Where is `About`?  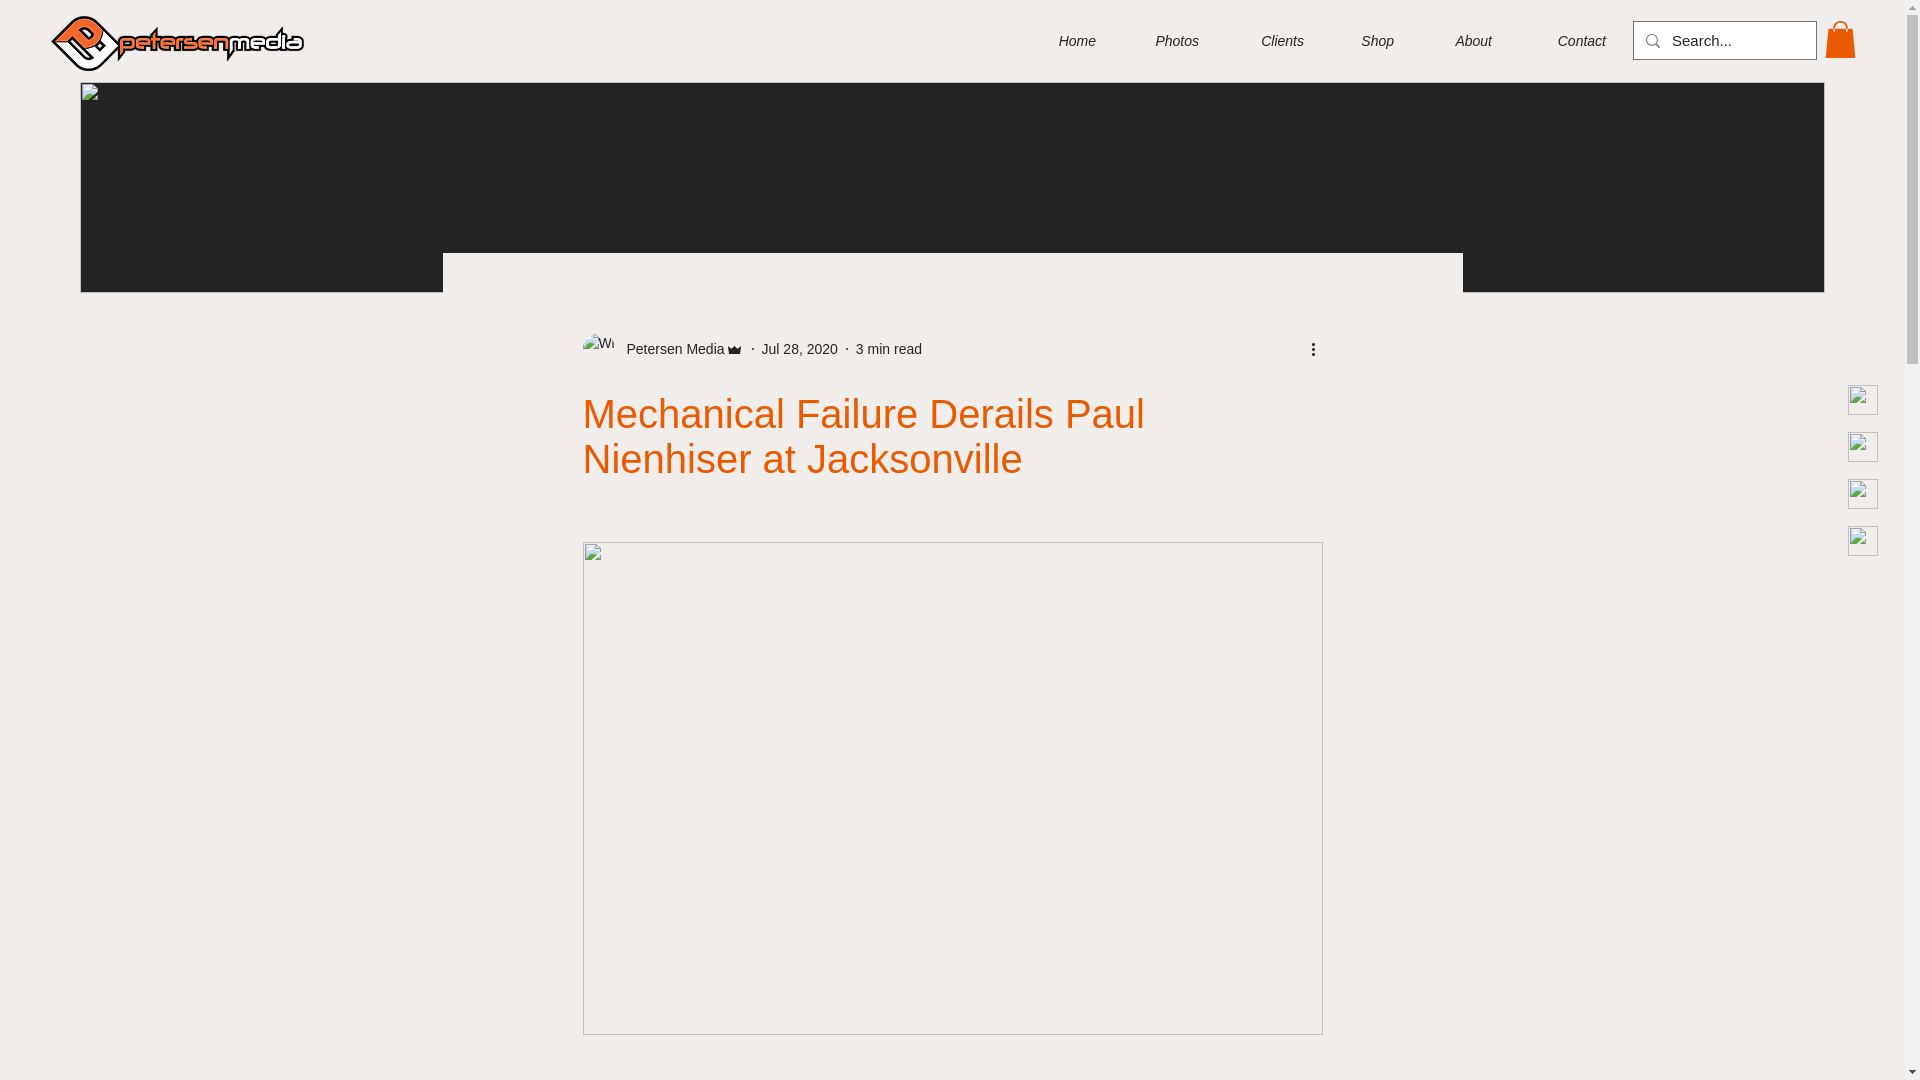
About is located at coordinates (1458, 40).